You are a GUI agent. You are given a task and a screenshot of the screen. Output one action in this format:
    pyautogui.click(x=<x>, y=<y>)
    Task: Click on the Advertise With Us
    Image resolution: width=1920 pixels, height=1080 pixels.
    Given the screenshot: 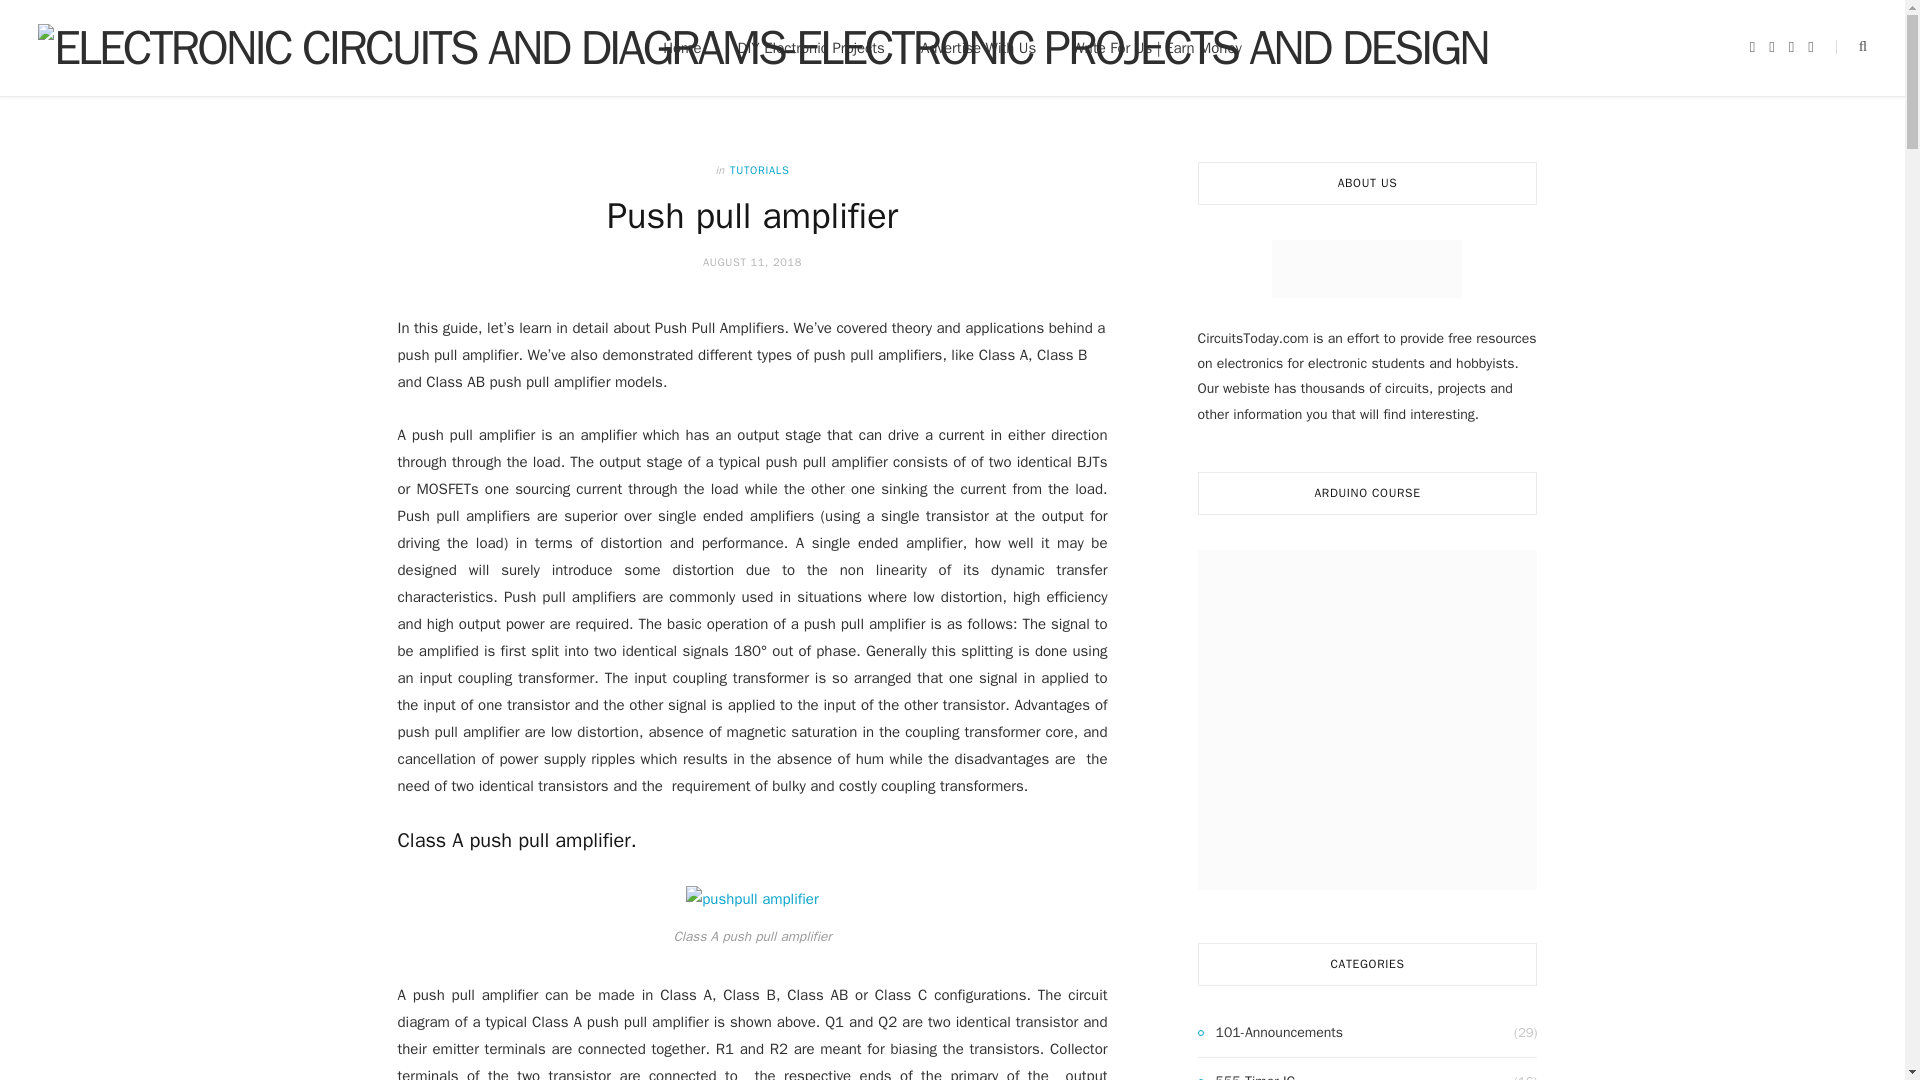 What is the action you would take?
    pyautogui.click(x=978, y=48)
    